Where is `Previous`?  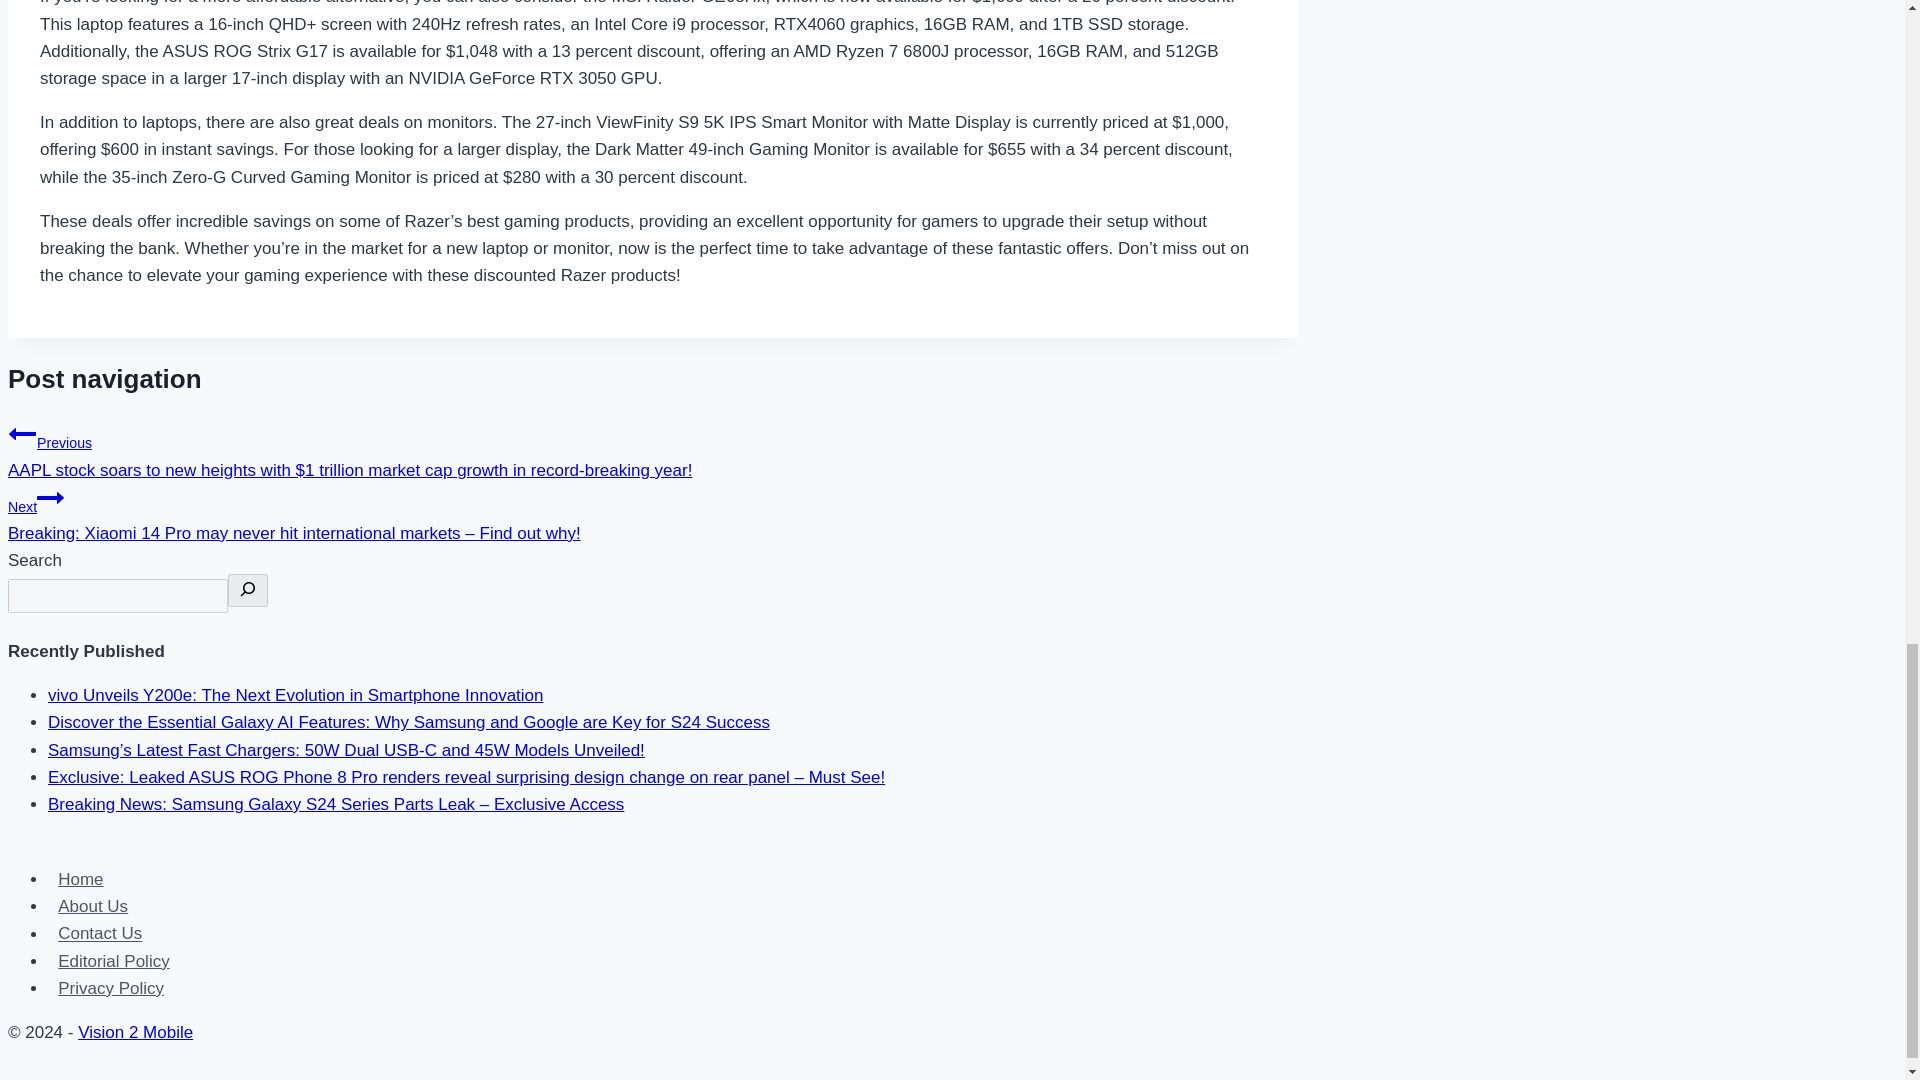
Previous is located at coordinates (22, 434).